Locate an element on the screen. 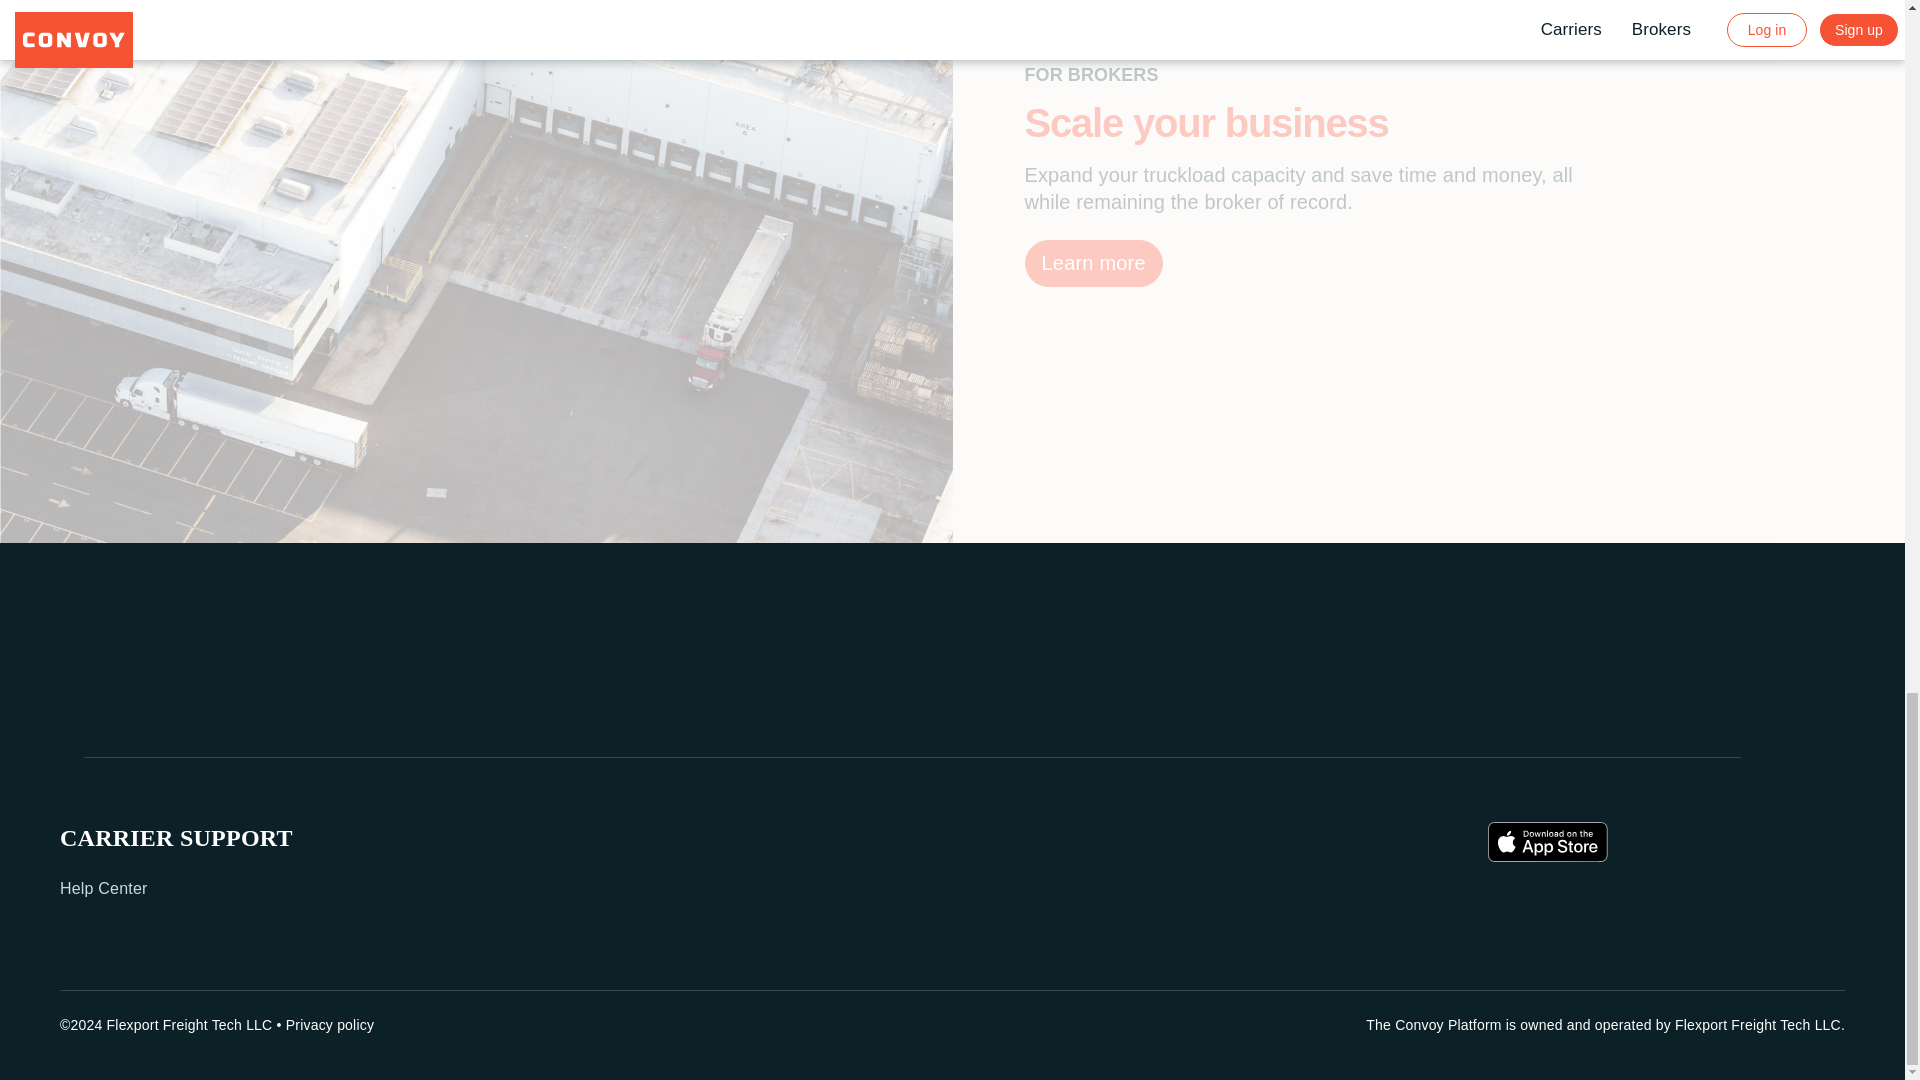  Learn more is located at coordinates (1092, 263).